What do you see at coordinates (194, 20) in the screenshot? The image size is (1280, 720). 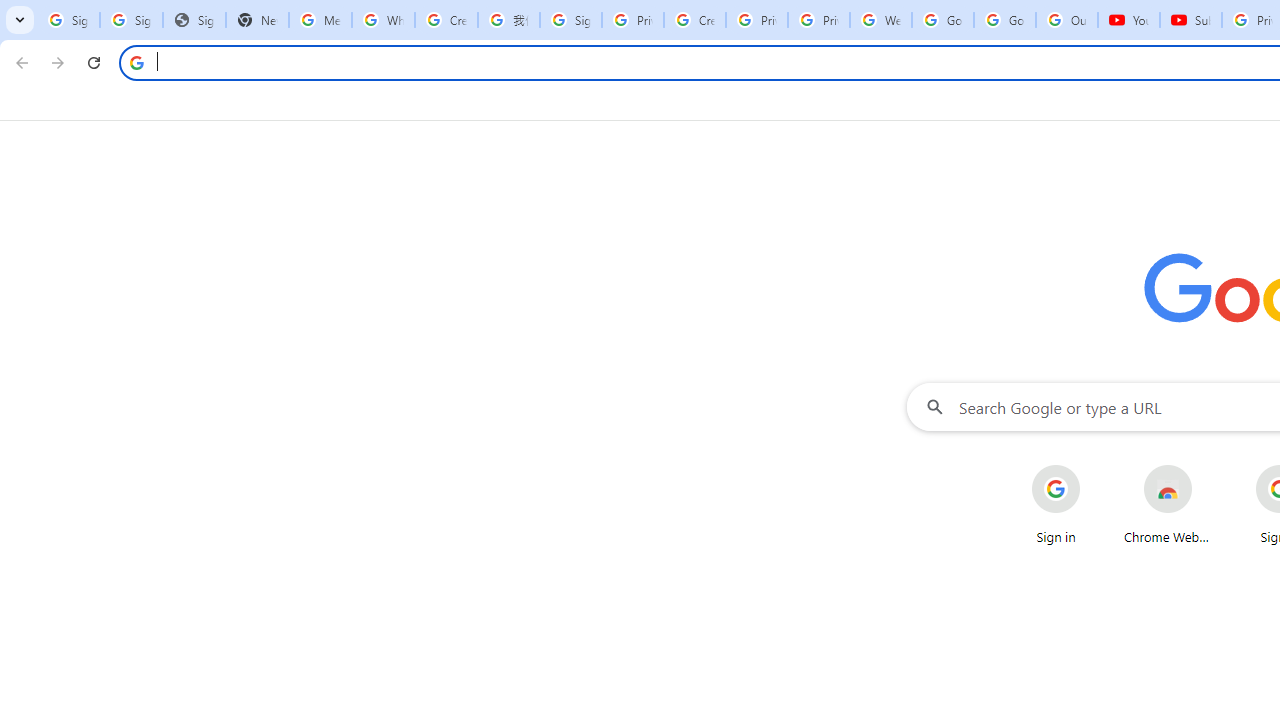 I see `Sign In - USA TODAY` at bounding box center [194, 20].